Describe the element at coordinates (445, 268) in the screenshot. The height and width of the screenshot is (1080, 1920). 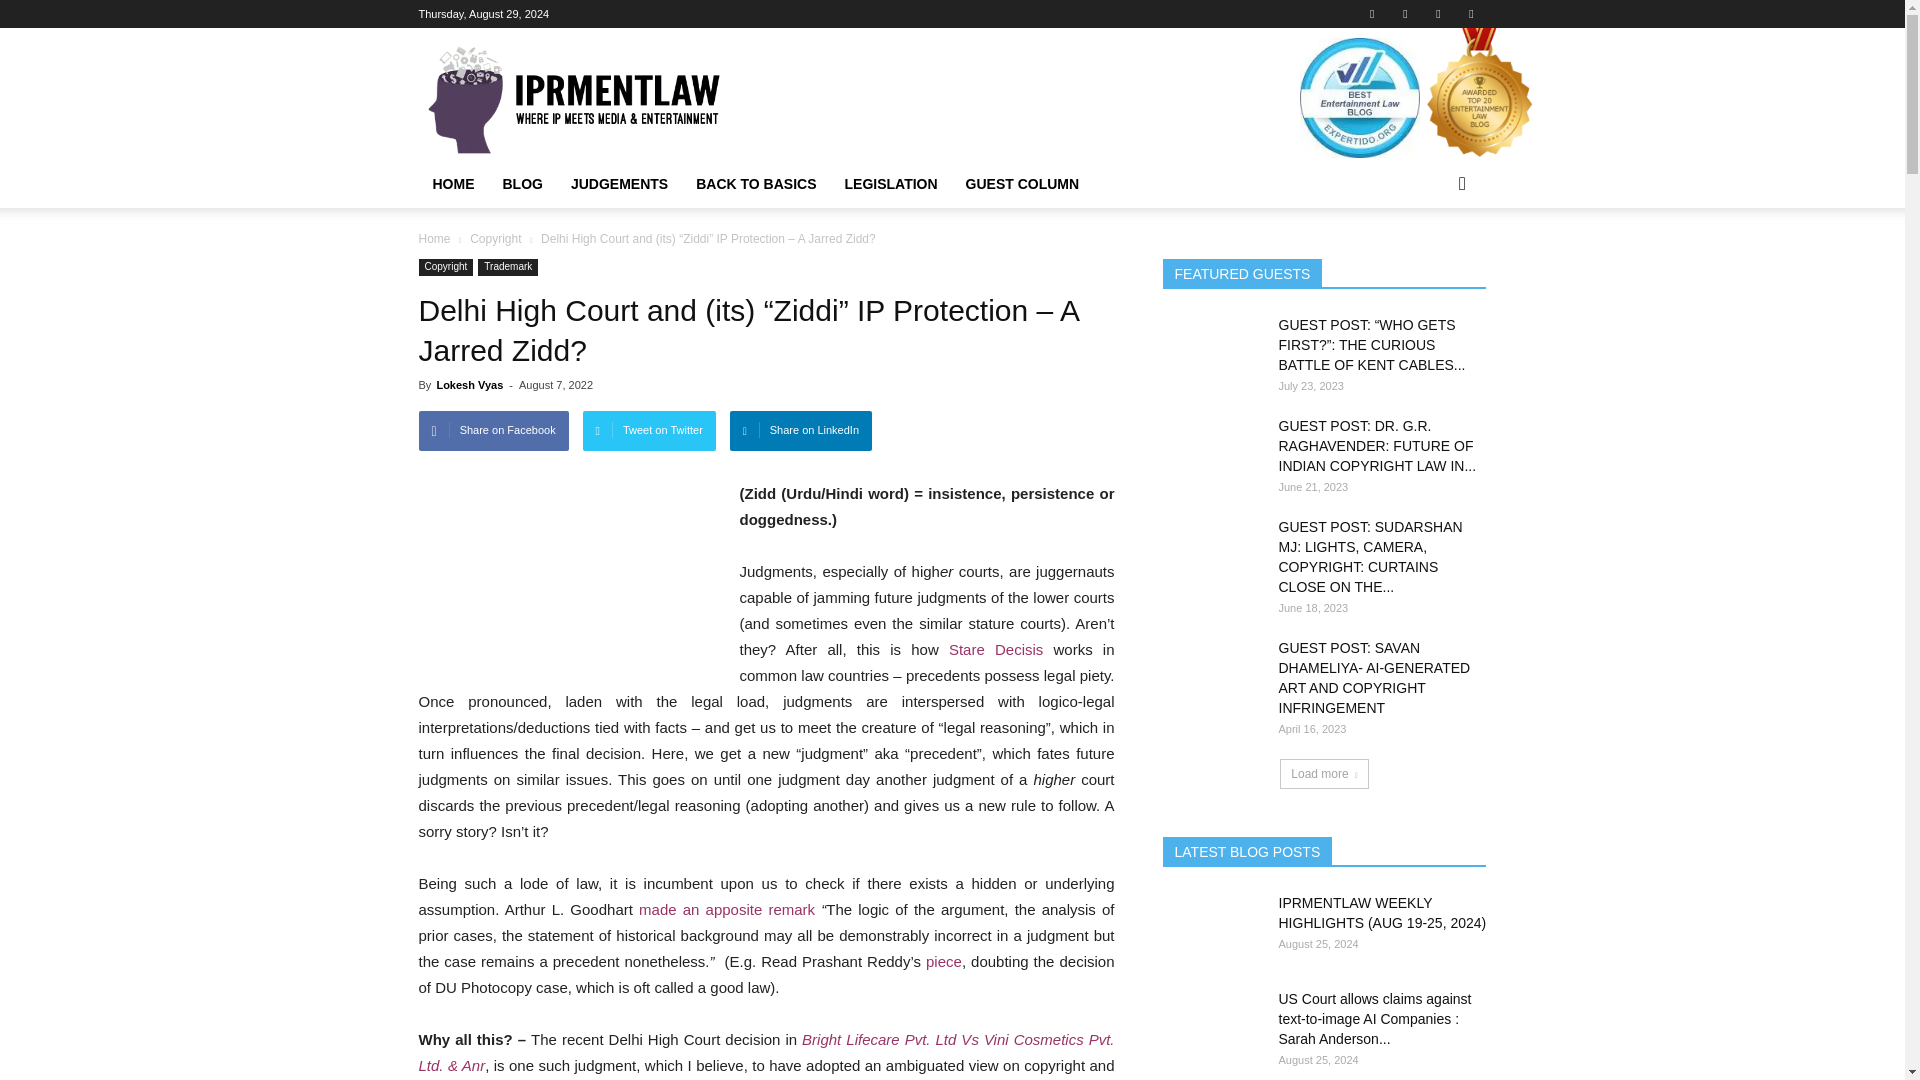
I see `Copyright` at that location.